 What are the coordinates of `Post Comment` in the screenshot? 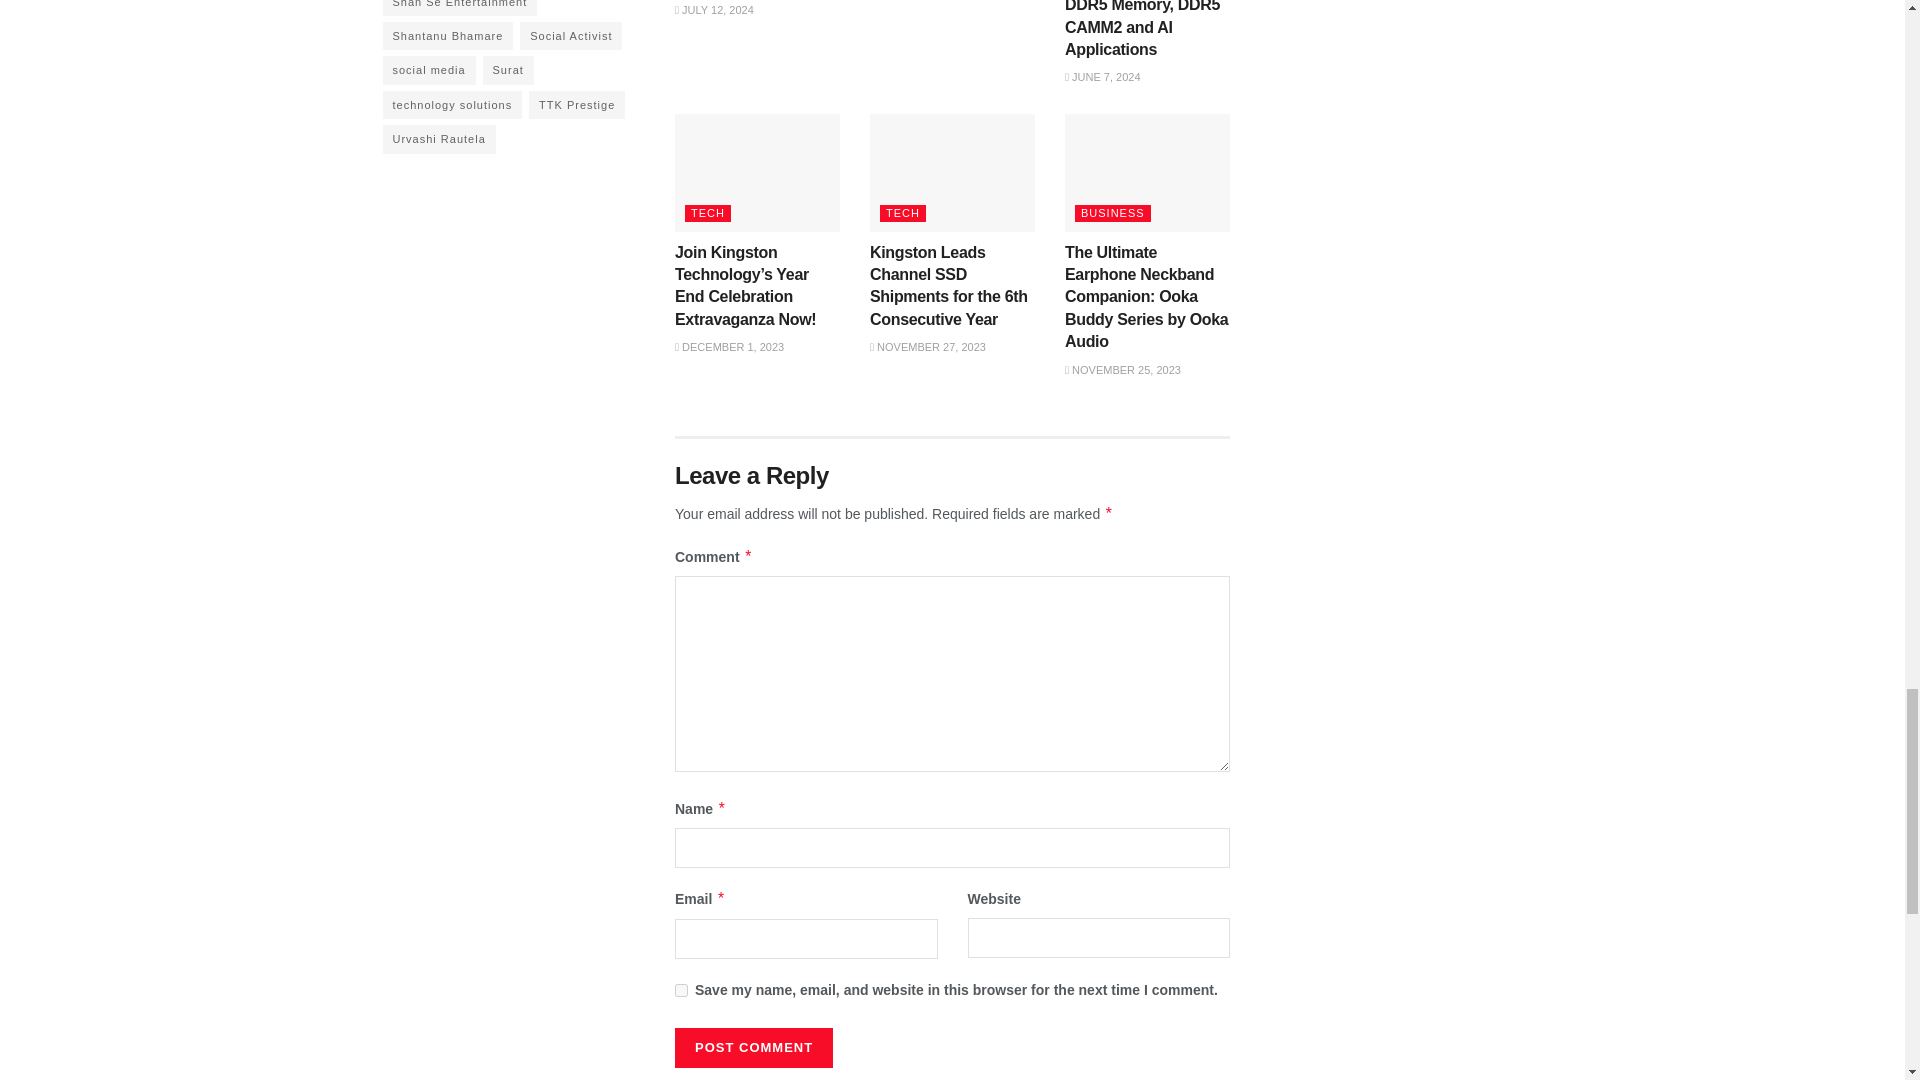 It's located at (754, 1048).